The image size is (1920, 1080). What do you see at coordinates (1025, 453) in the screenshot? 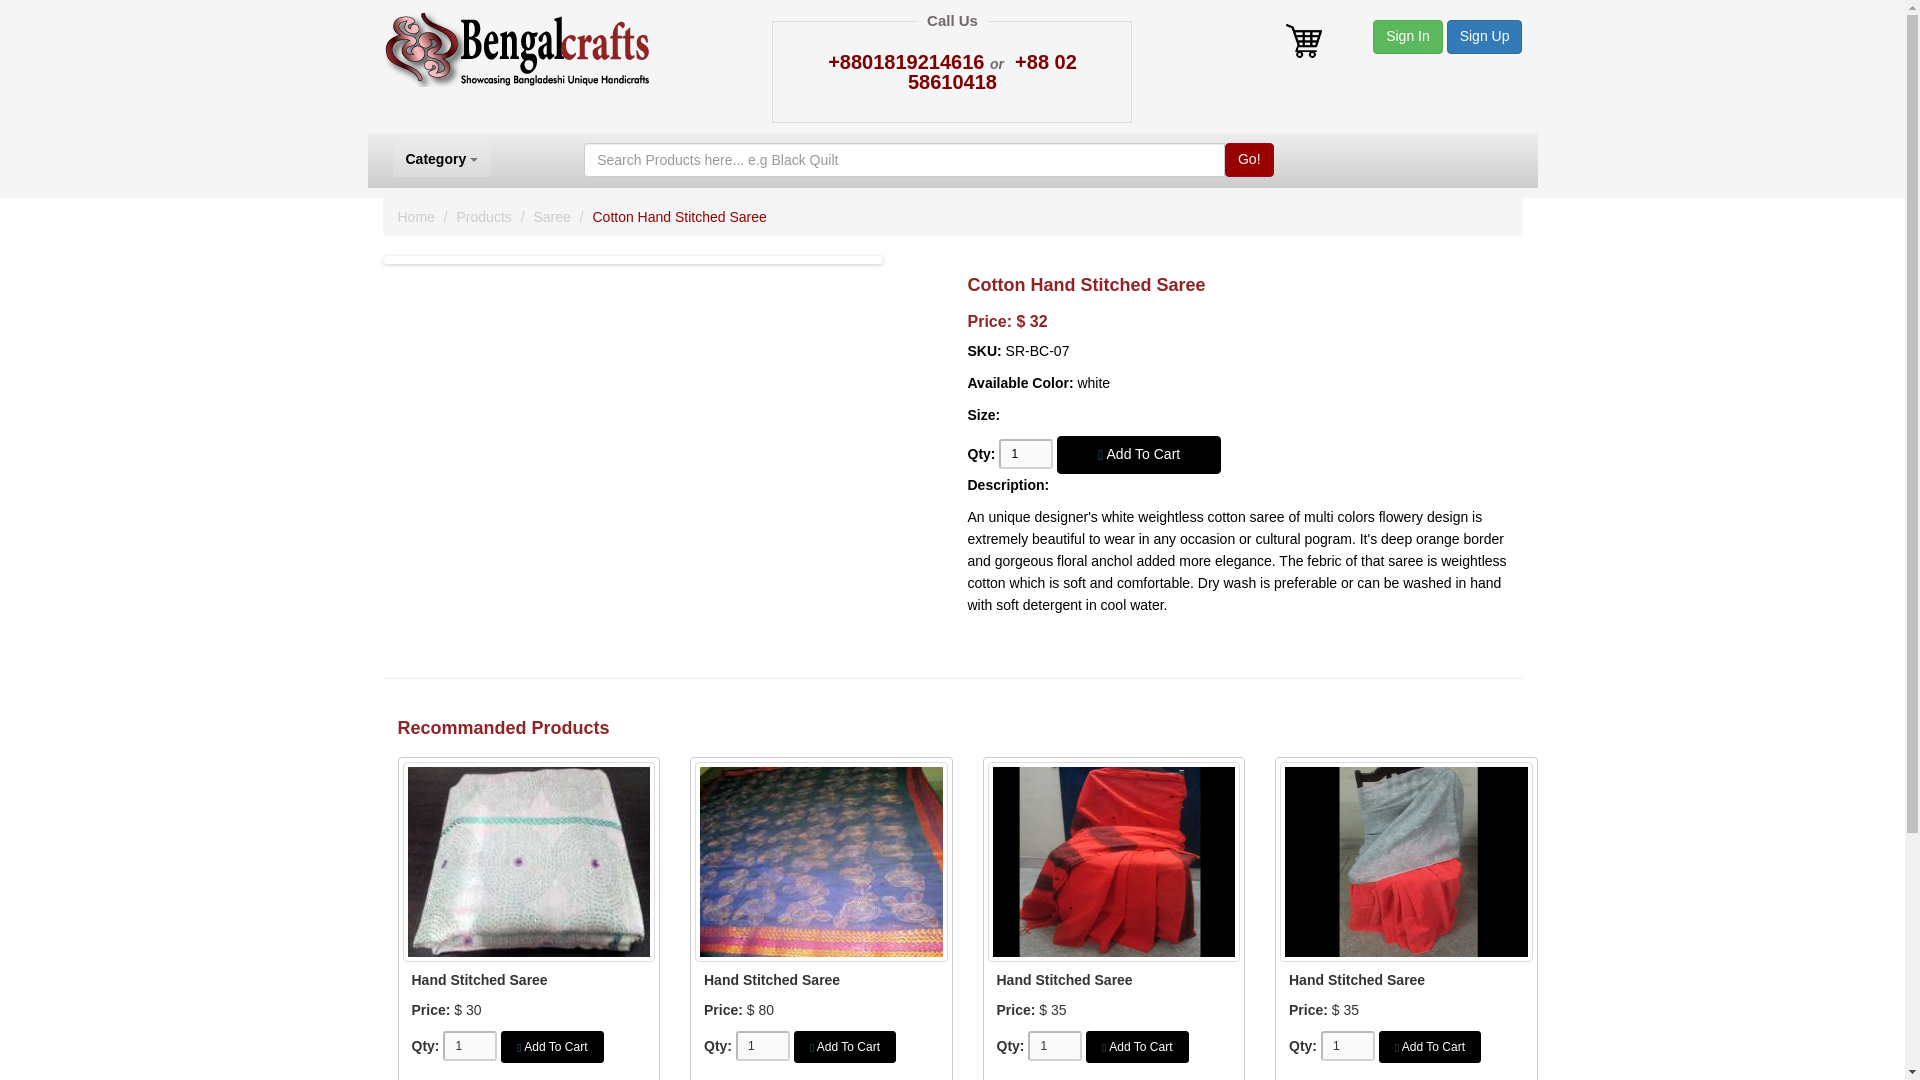
I see `1` at bounding box center [1025, 453].